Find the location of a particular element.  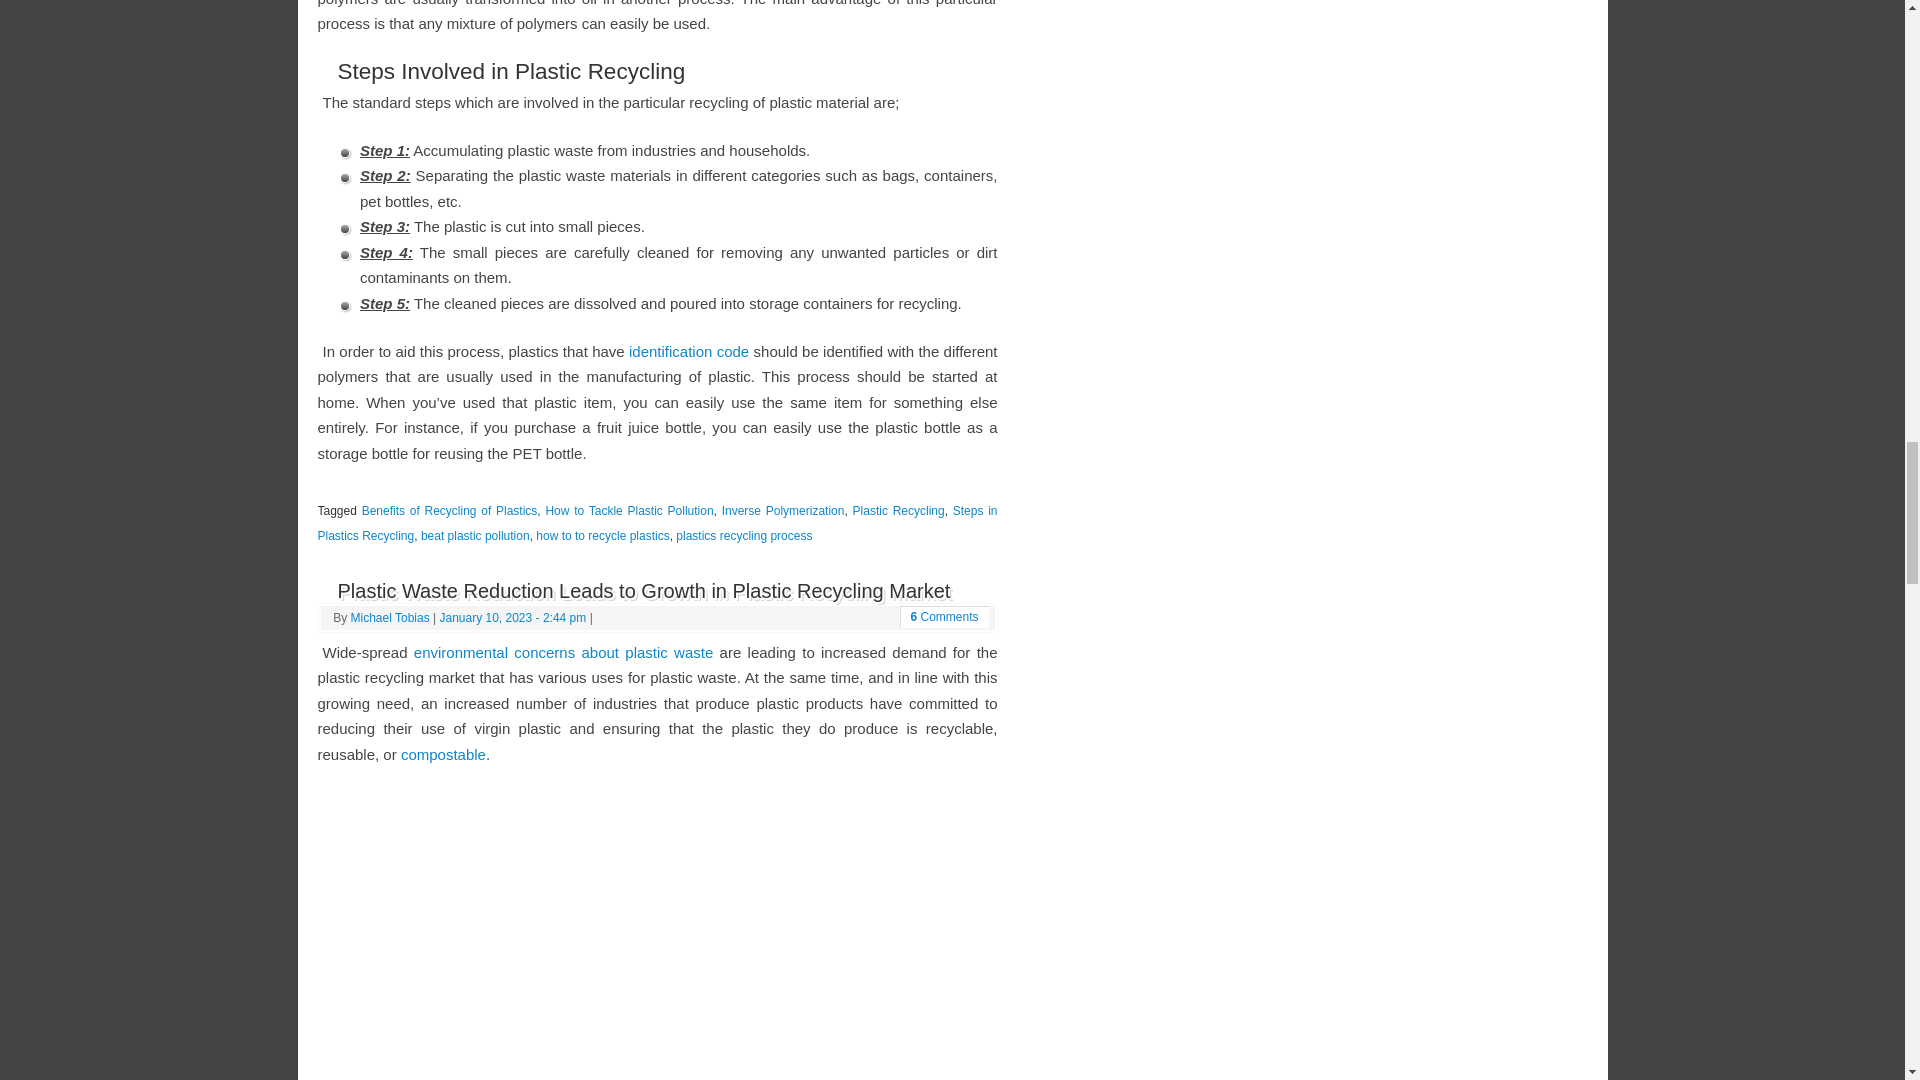

How to Tackle Plastic Pollution is located at coordinates (628, 511).